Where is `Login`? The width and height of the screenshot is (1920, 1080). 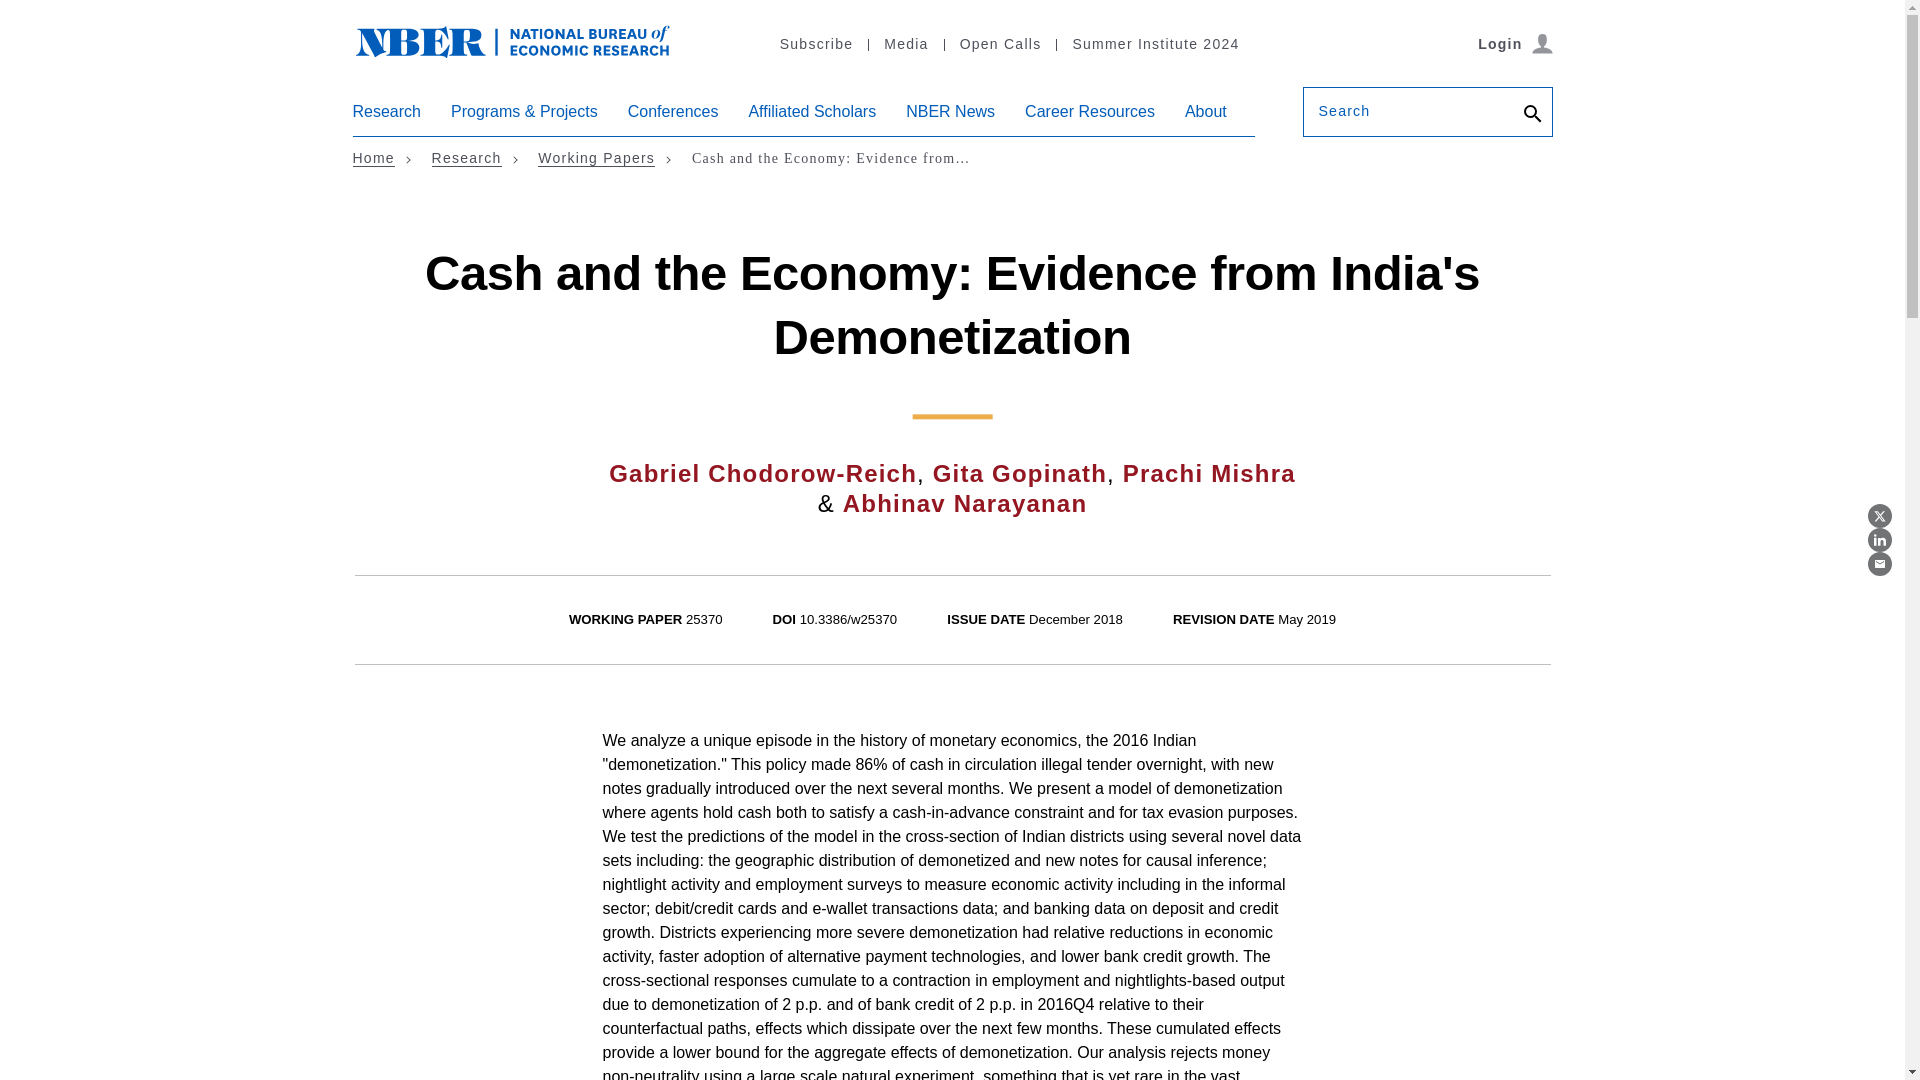 Login is located at coordinates (1514, 44).